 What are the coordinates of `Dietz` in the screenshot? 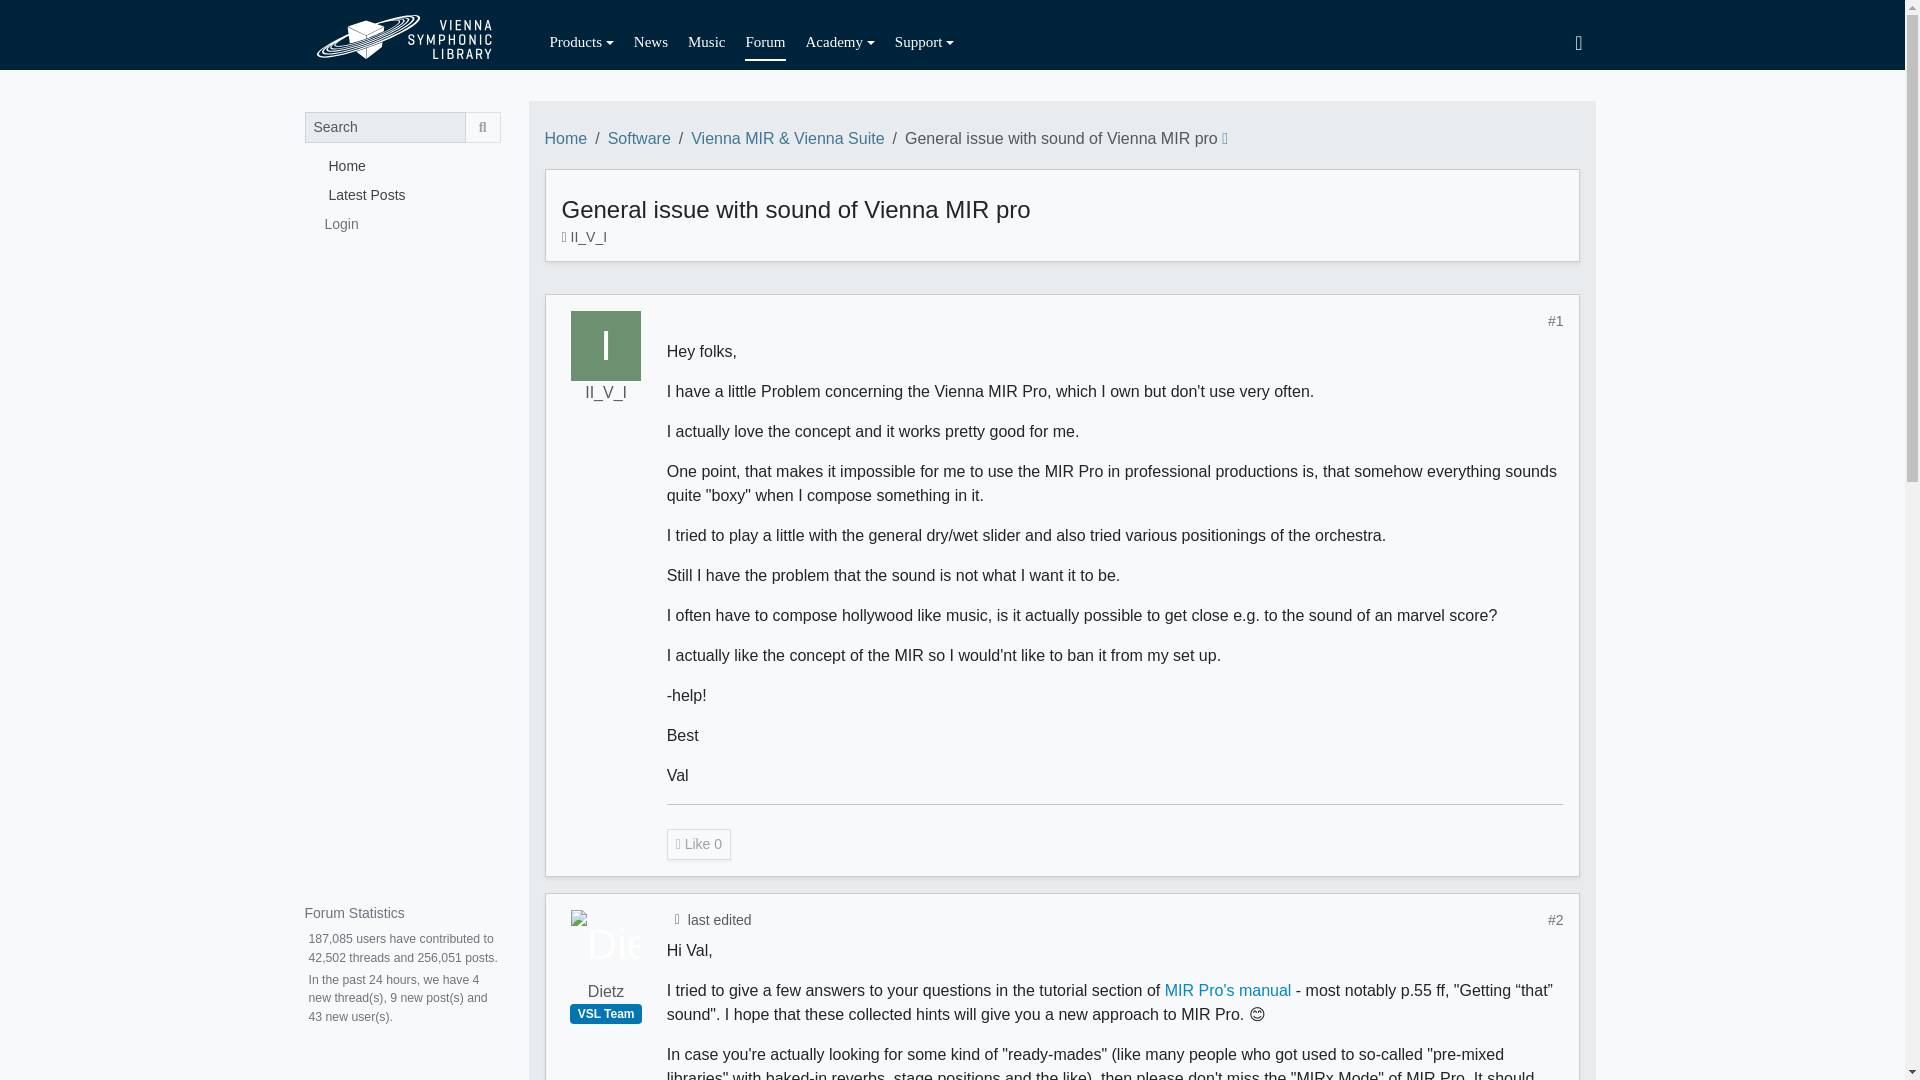 It's located at (606, 944).